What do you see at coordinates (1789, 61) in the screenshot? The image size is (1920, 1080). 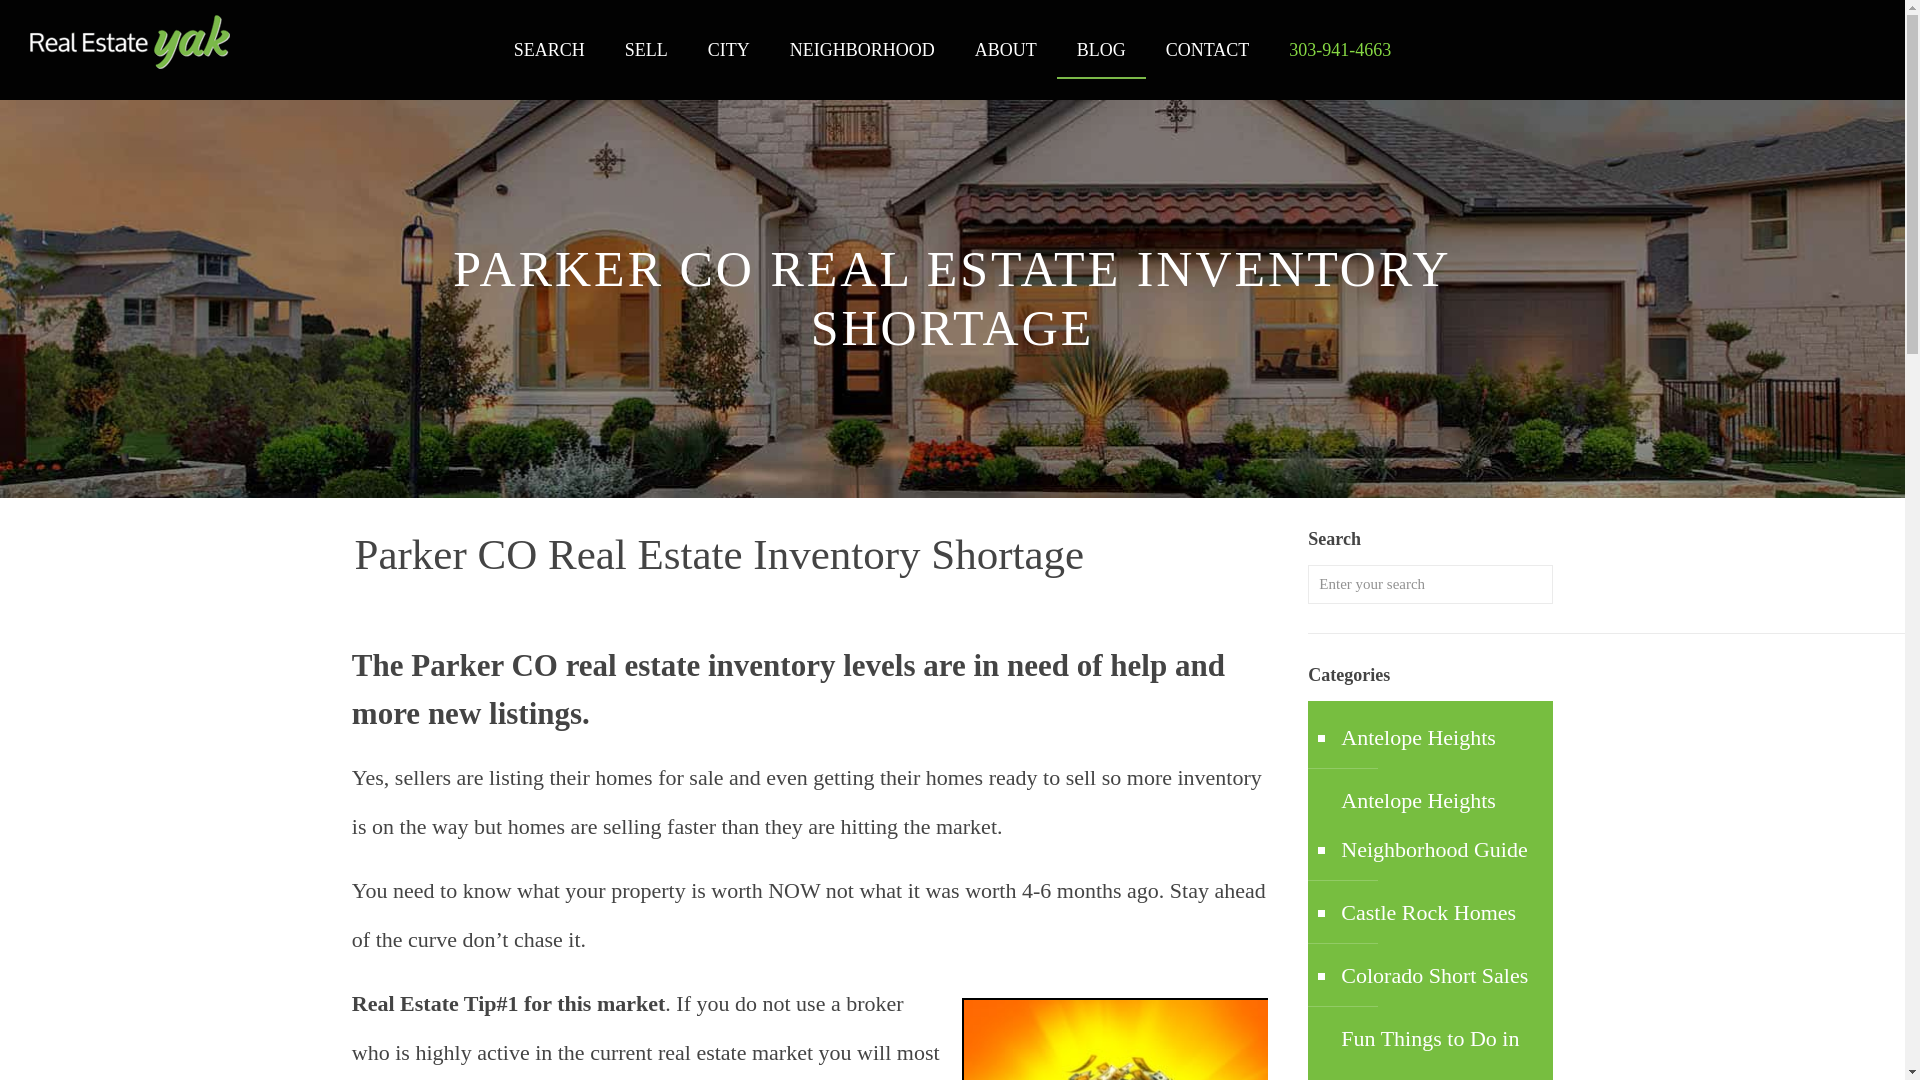 I see `facebook` at bounding box center [1789, 61].